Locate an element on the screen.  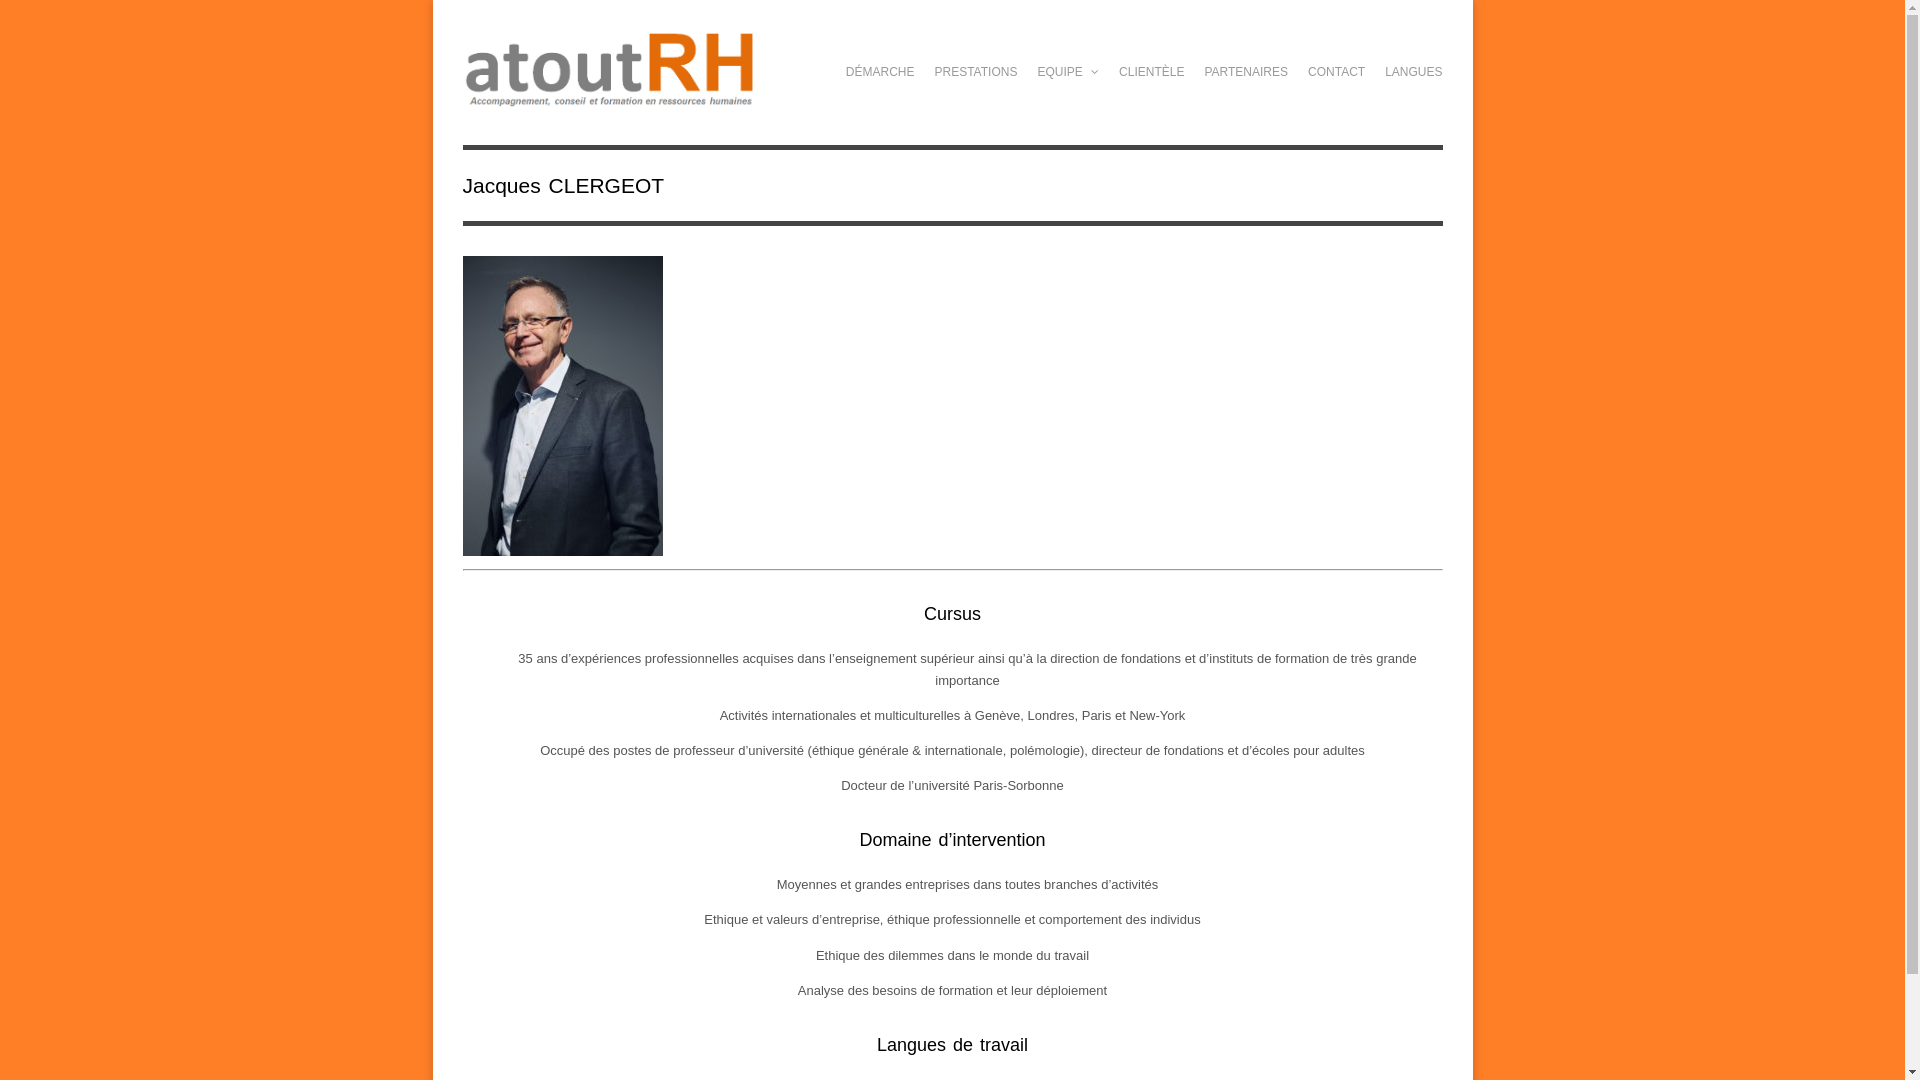
PARTENAIRES is located at coordinates (1246, 72).